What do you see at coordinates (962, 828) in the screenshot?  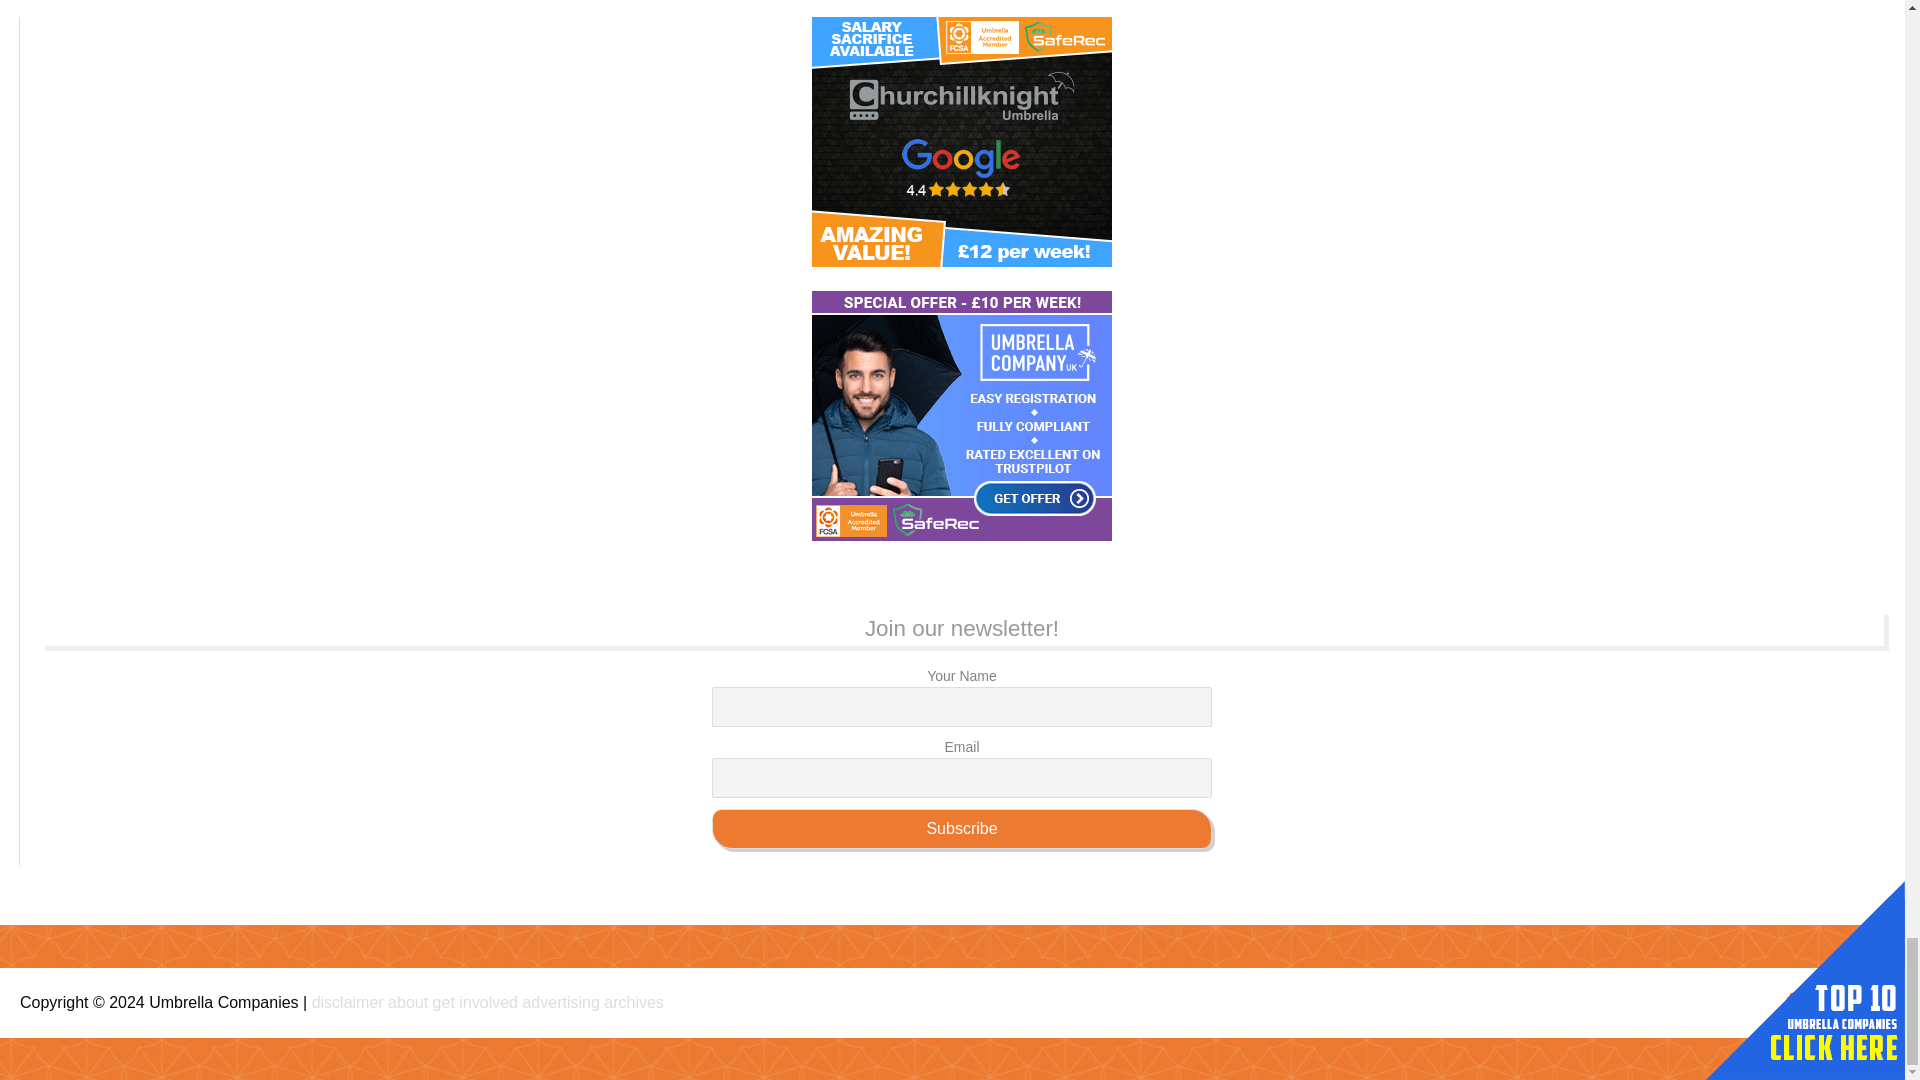 I see `Subscribe` at bounding box center [962, 828].